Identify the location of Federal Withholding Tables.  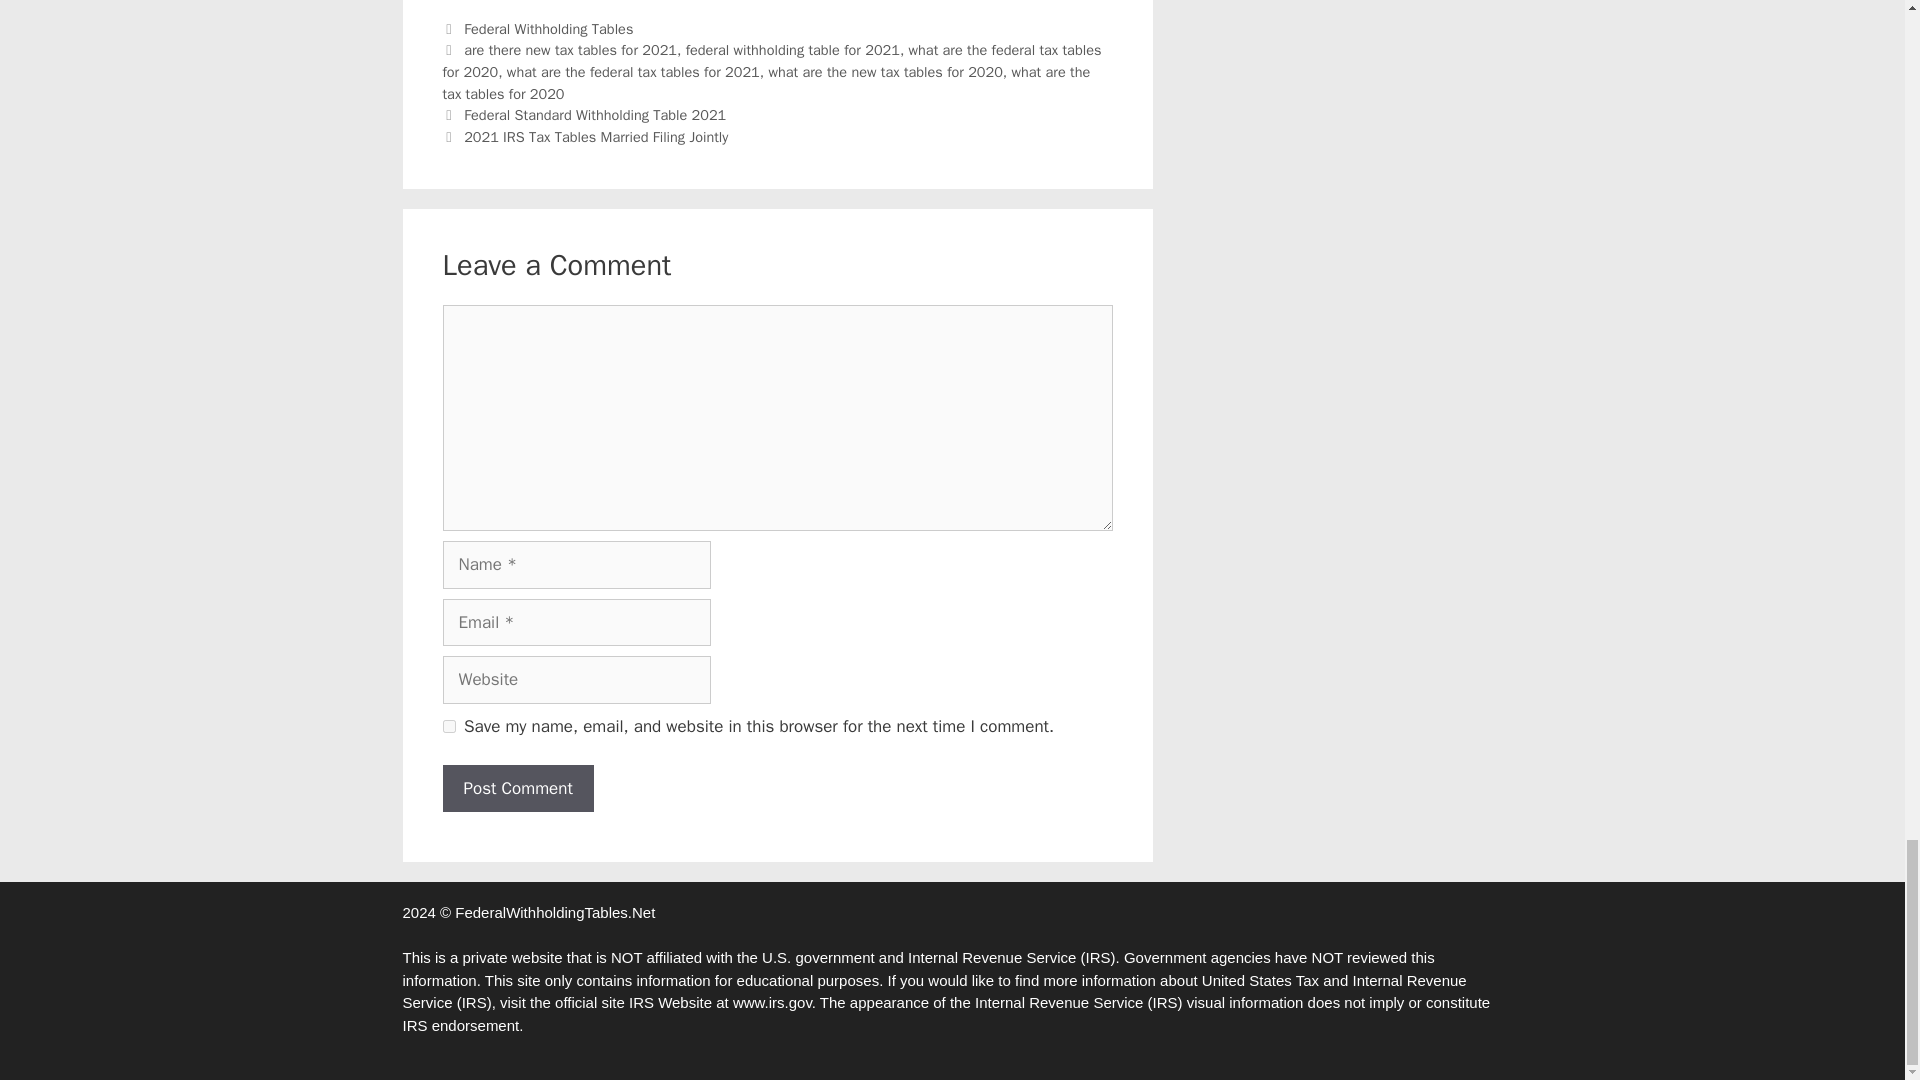
(548, 28).